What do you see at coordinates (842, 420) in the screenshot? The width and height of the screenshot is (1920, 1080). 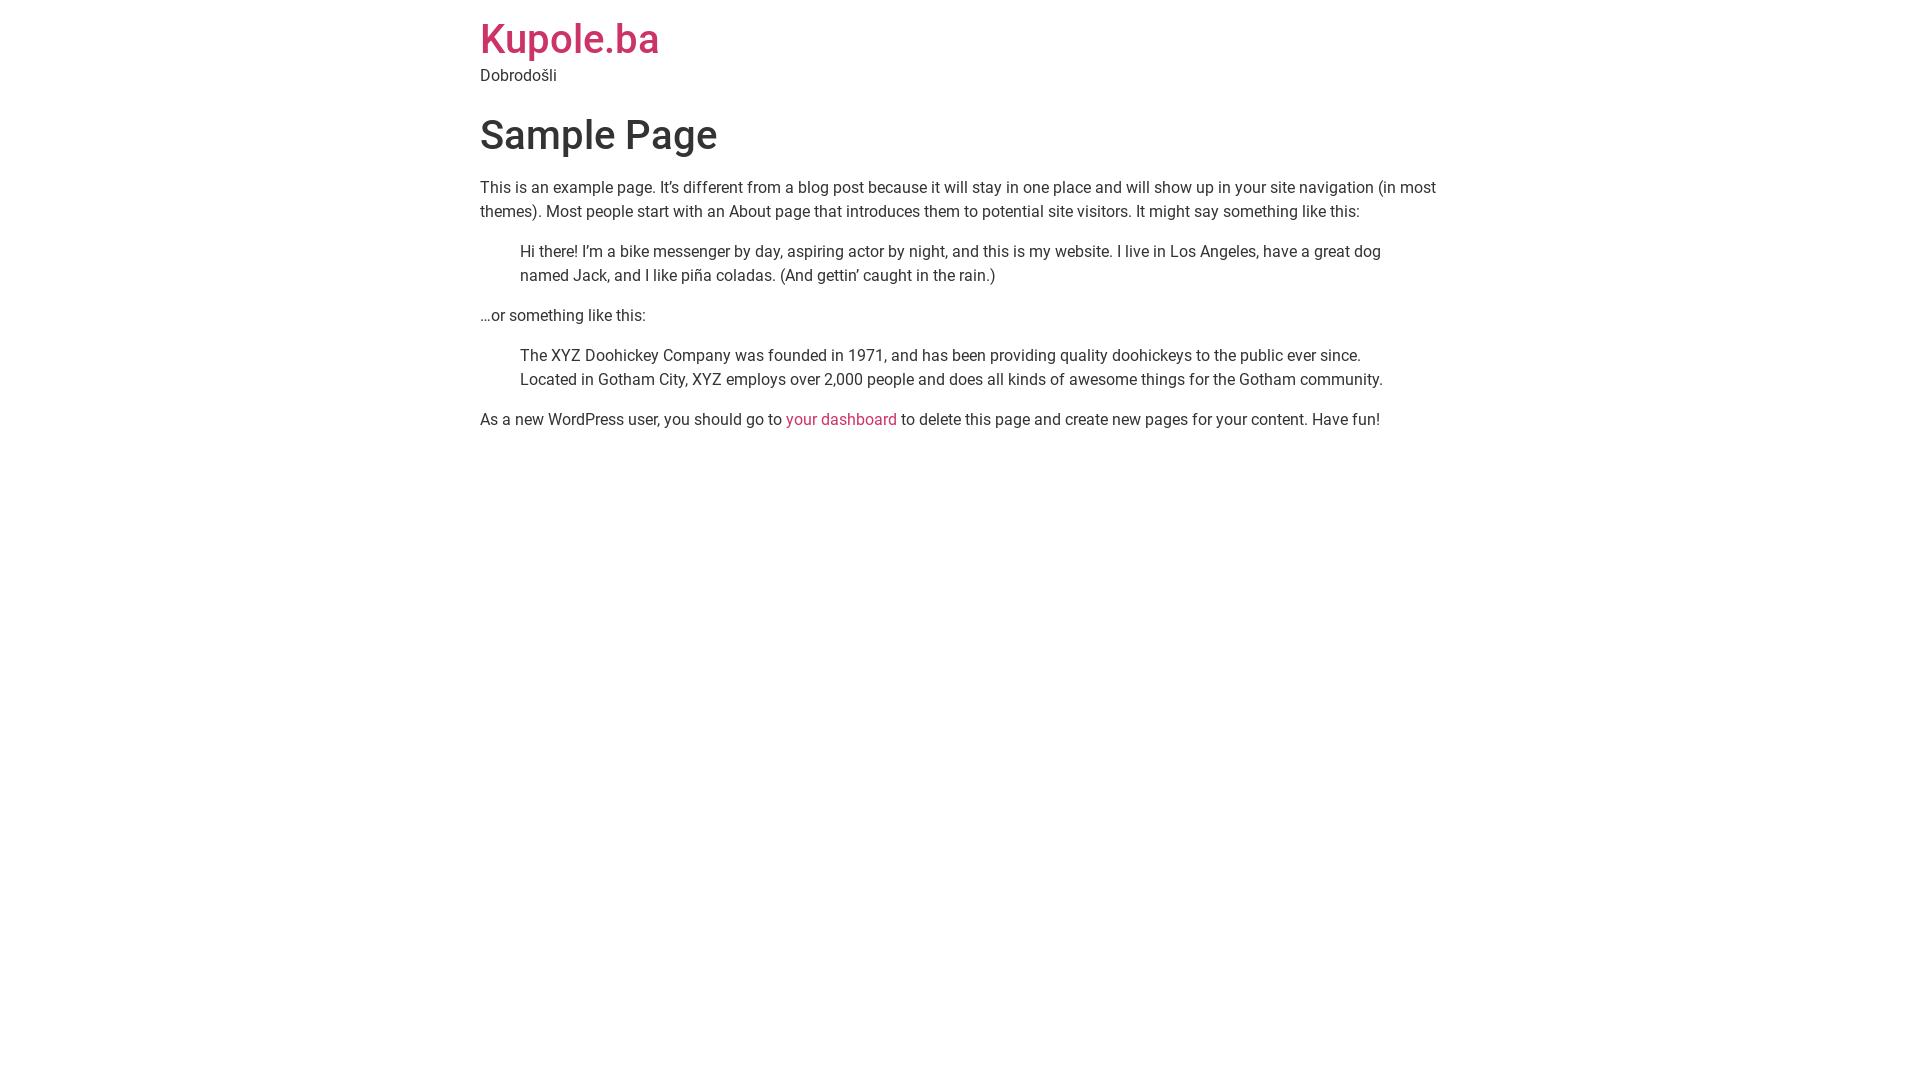 I see `your dashboard` at bounding box center [842, 420].